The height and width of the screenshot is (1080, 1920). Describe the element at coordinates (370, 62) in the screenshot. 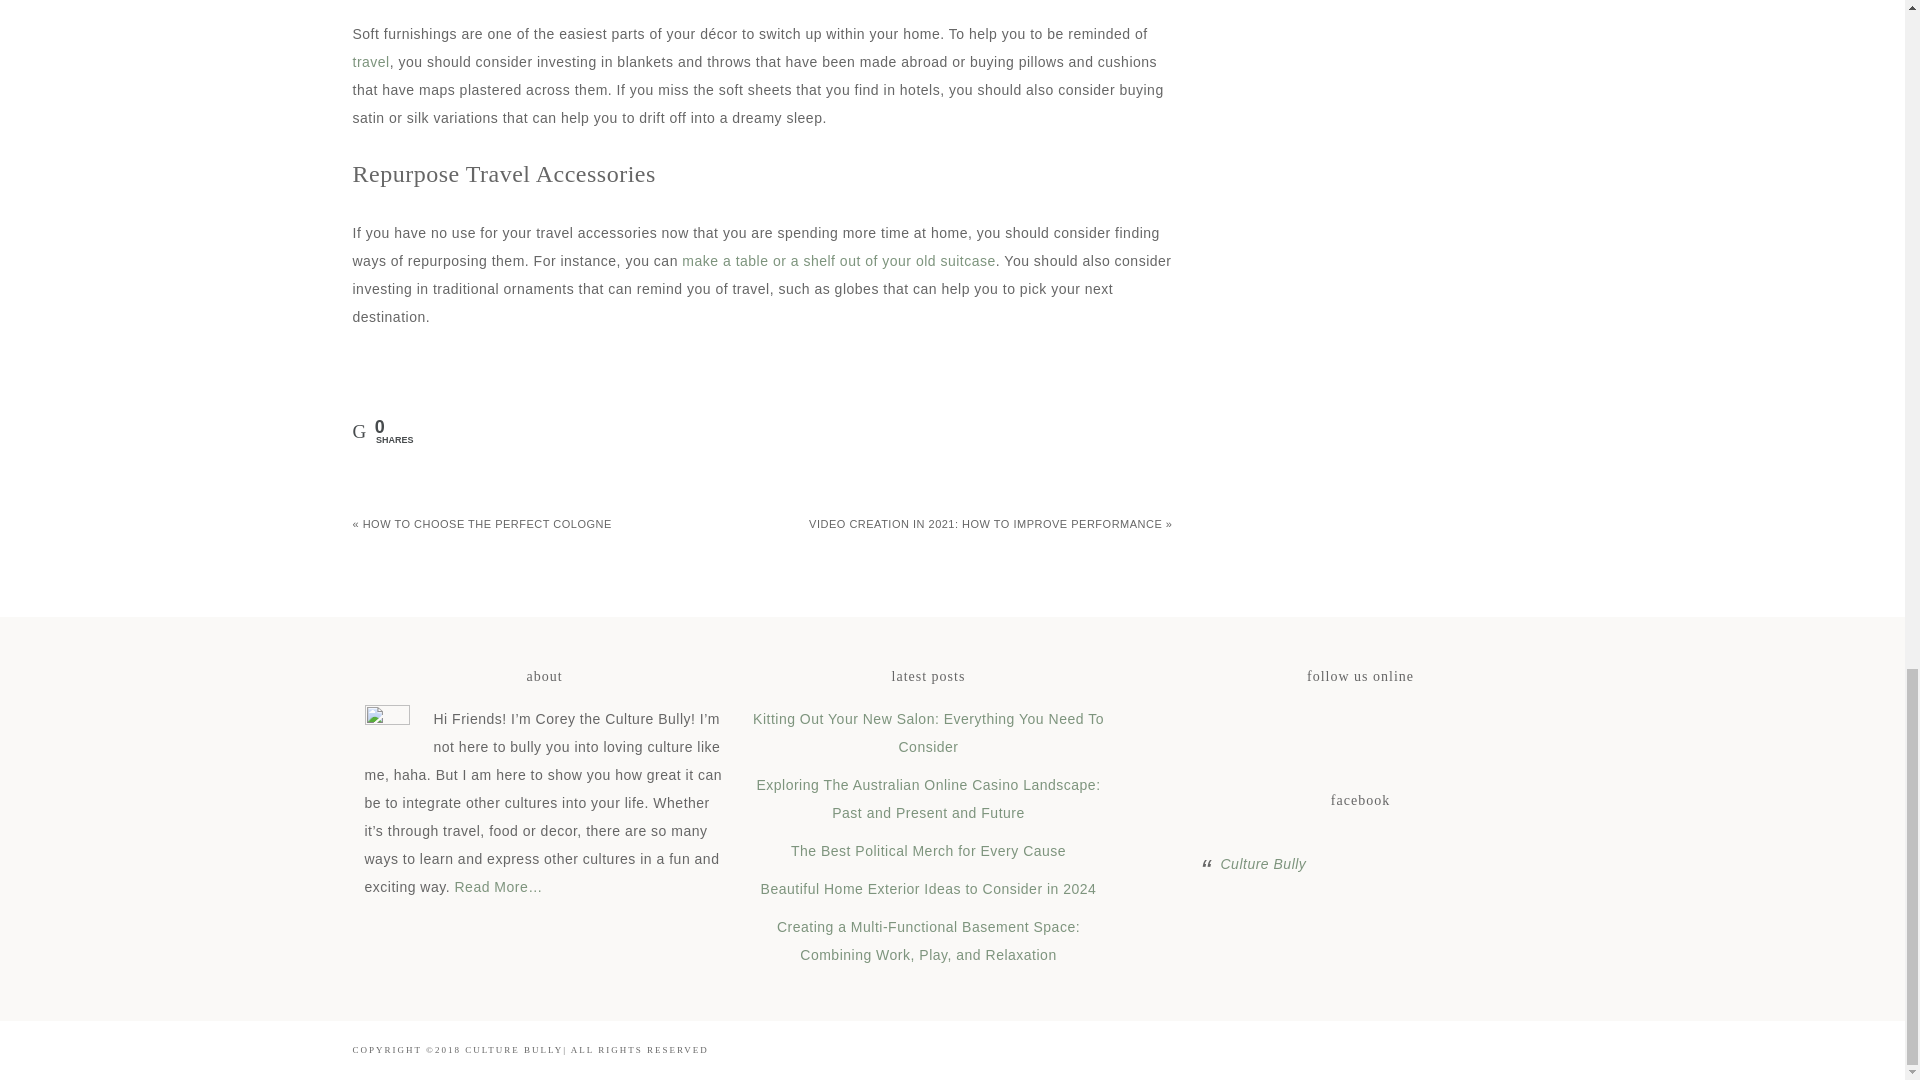

I see `travel` at that location.